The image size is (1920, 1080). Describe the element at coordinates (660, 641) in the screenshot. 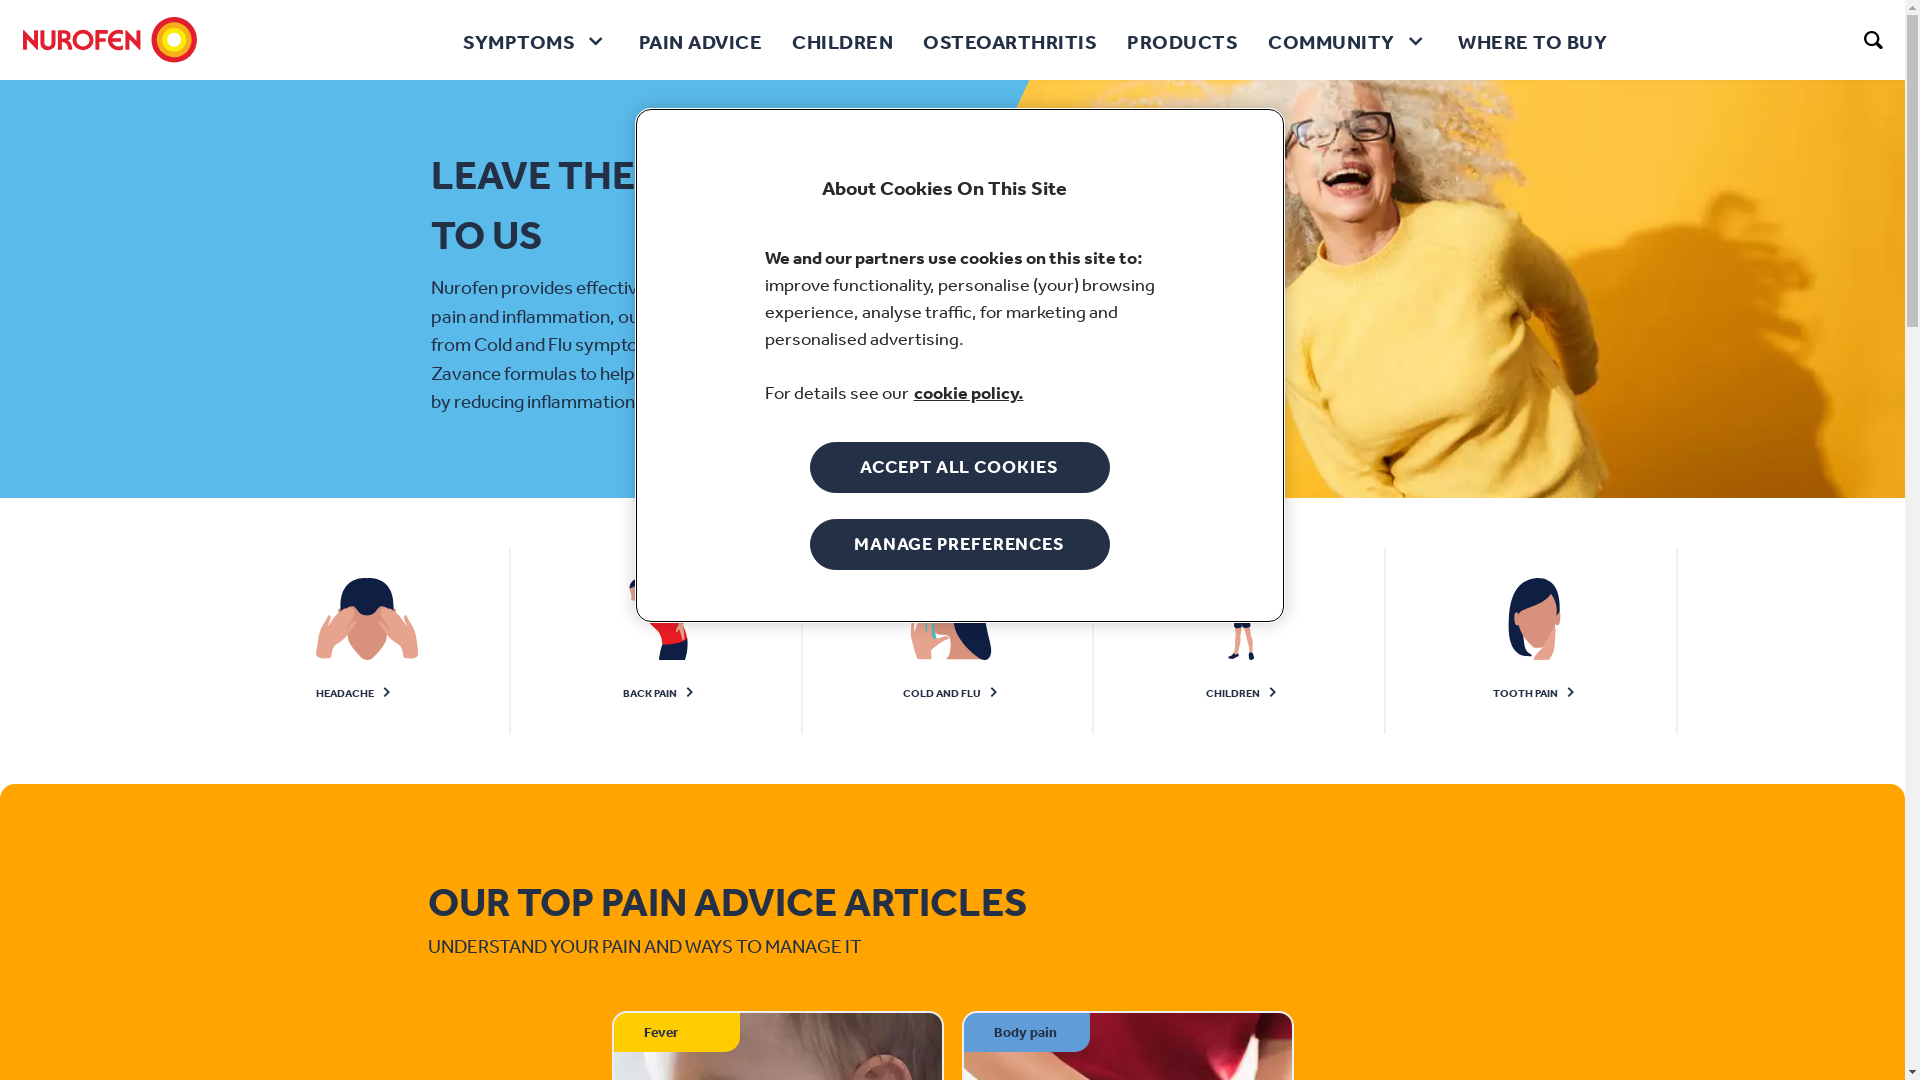

I see `BACK PAIN` at that location.